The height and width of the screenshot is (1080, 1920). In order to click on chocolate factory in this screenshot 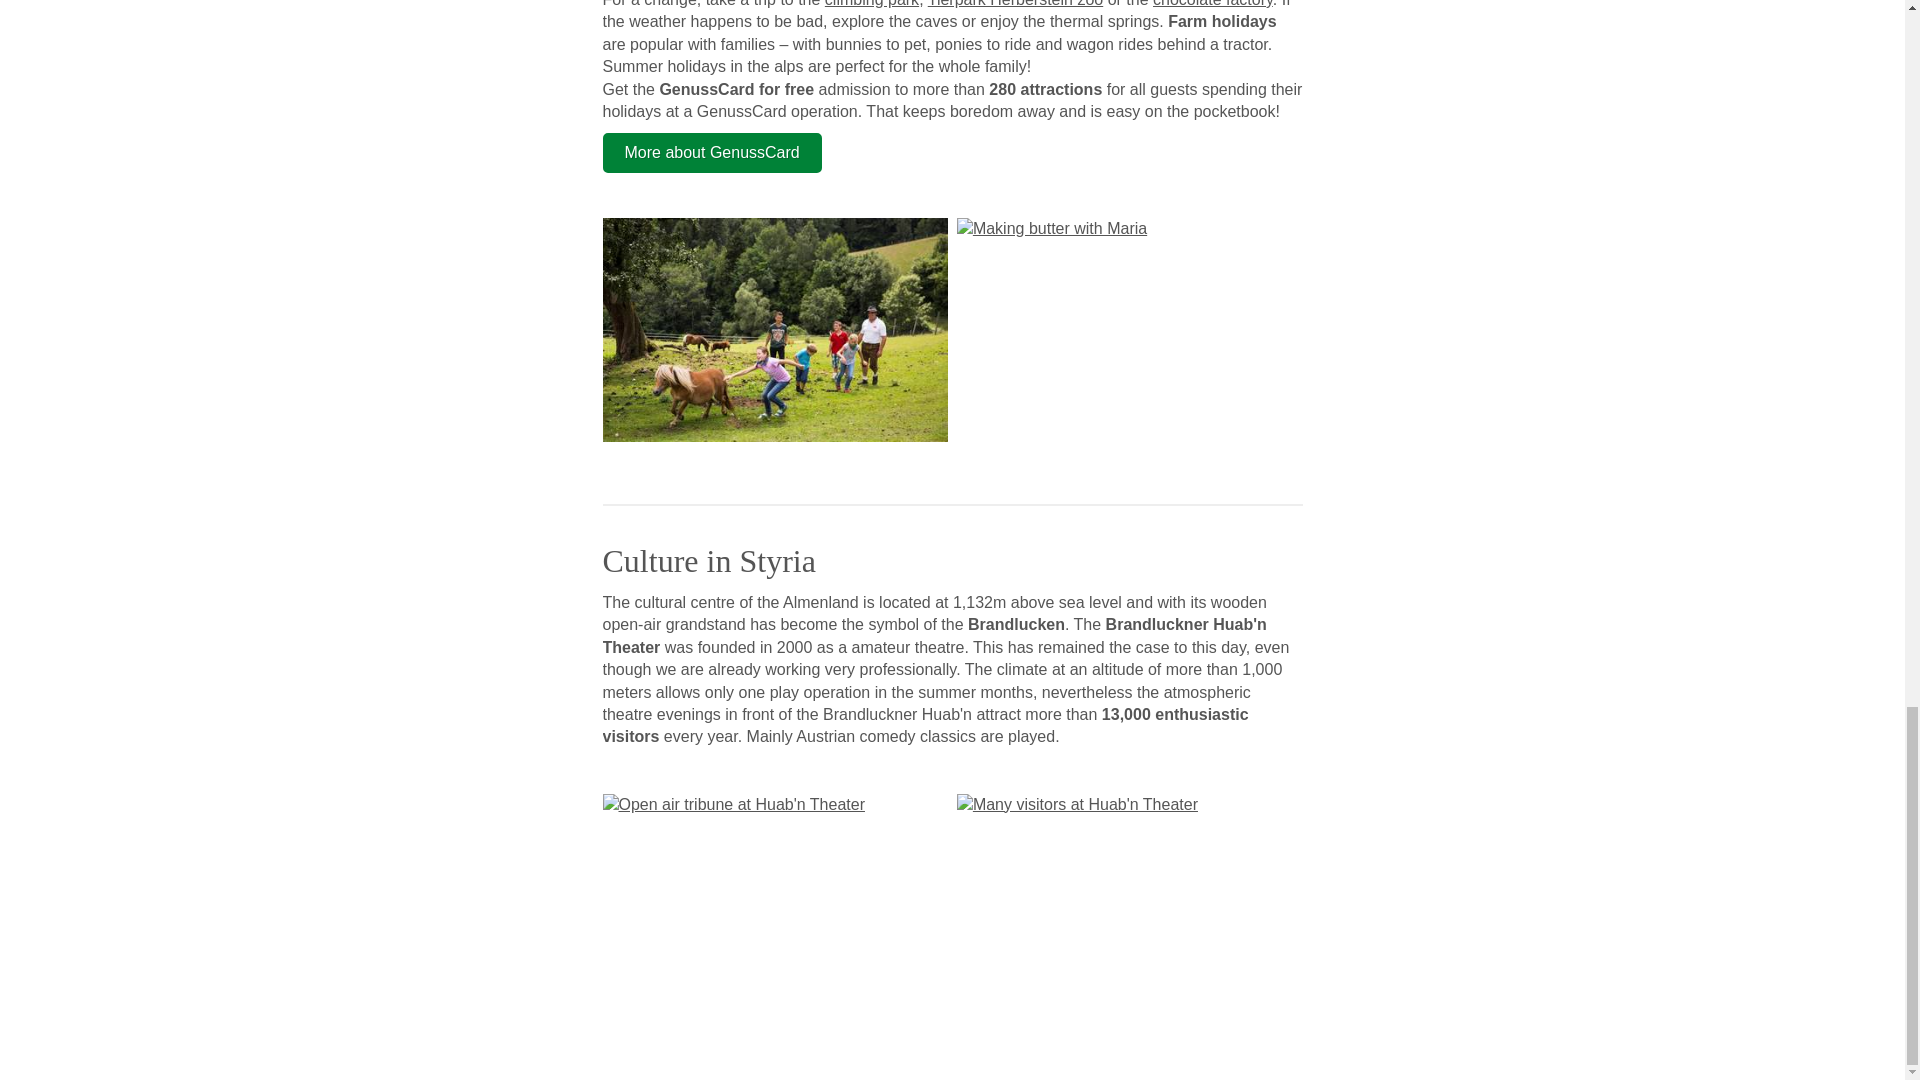, I will do `click(1212, 4)`.